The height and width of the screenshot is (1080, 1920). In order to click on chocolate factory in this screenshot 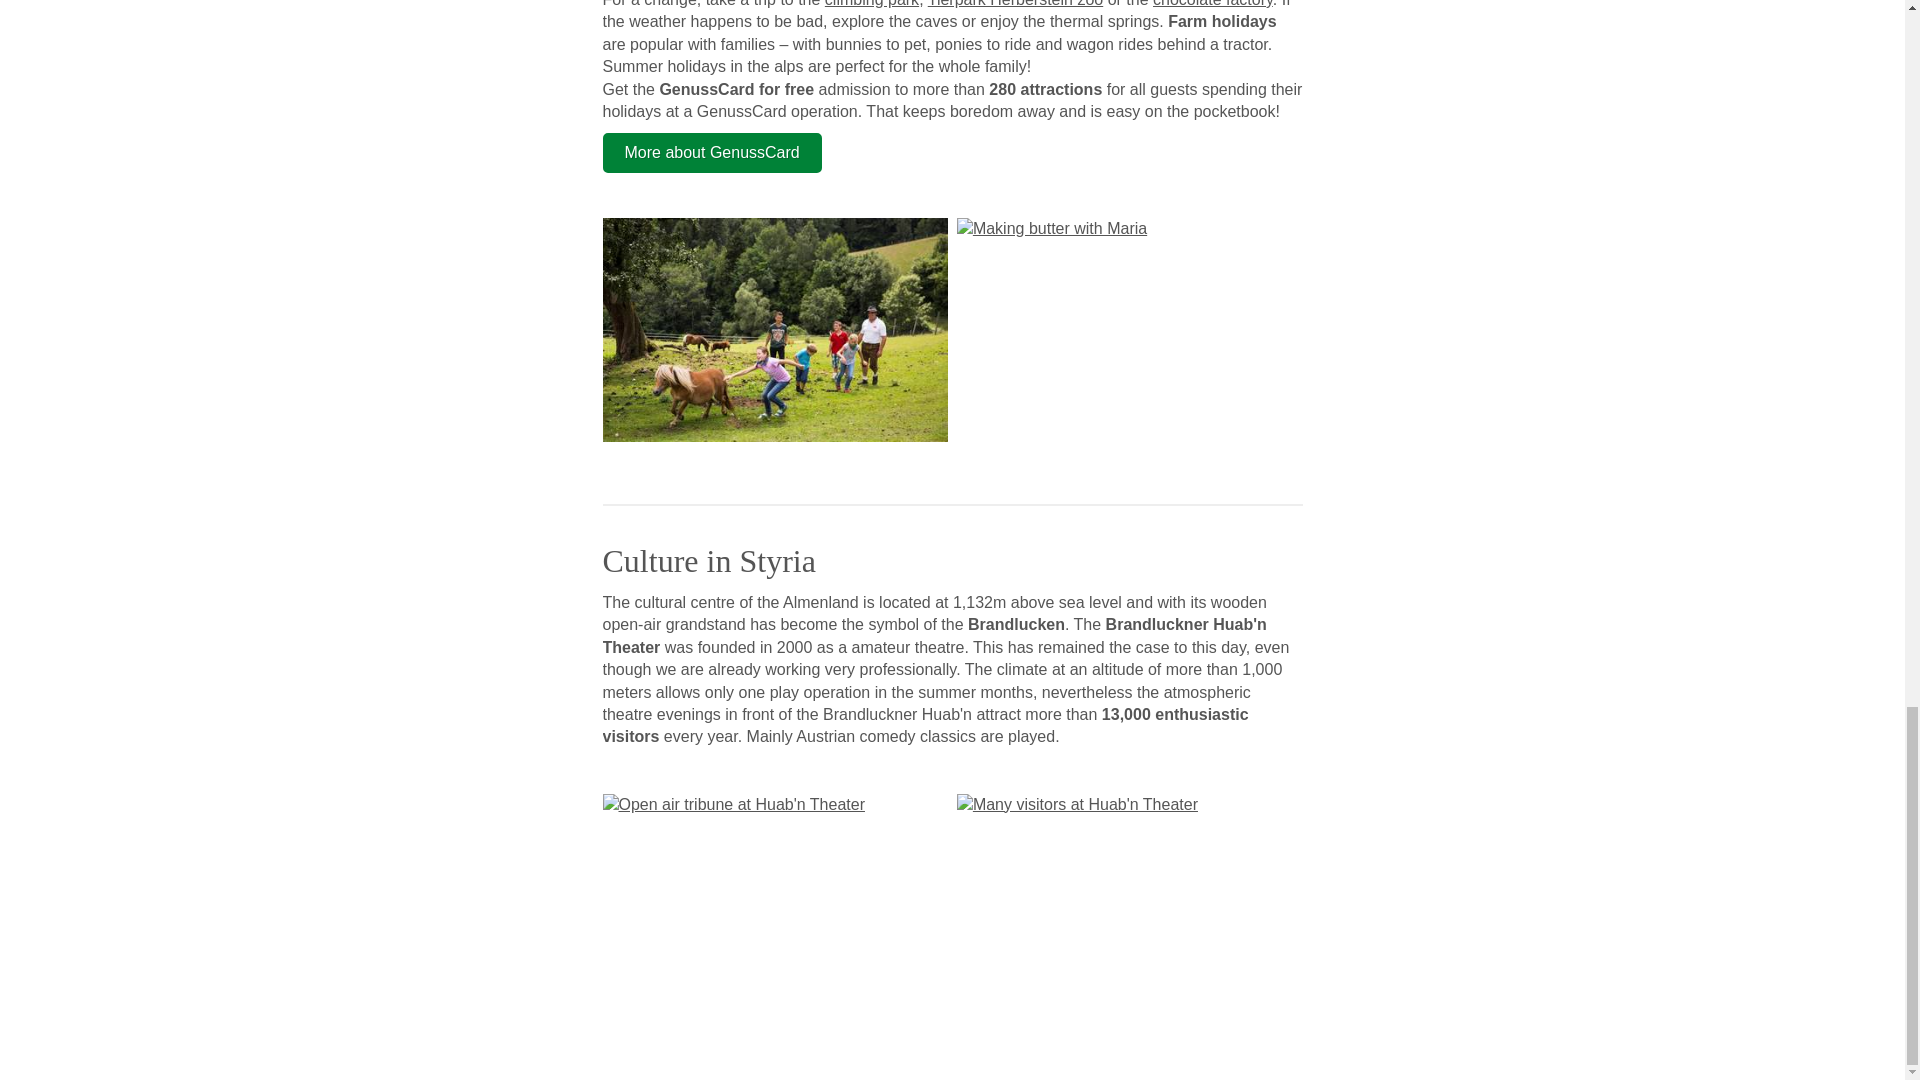, I will do `click(1212, 4)`.